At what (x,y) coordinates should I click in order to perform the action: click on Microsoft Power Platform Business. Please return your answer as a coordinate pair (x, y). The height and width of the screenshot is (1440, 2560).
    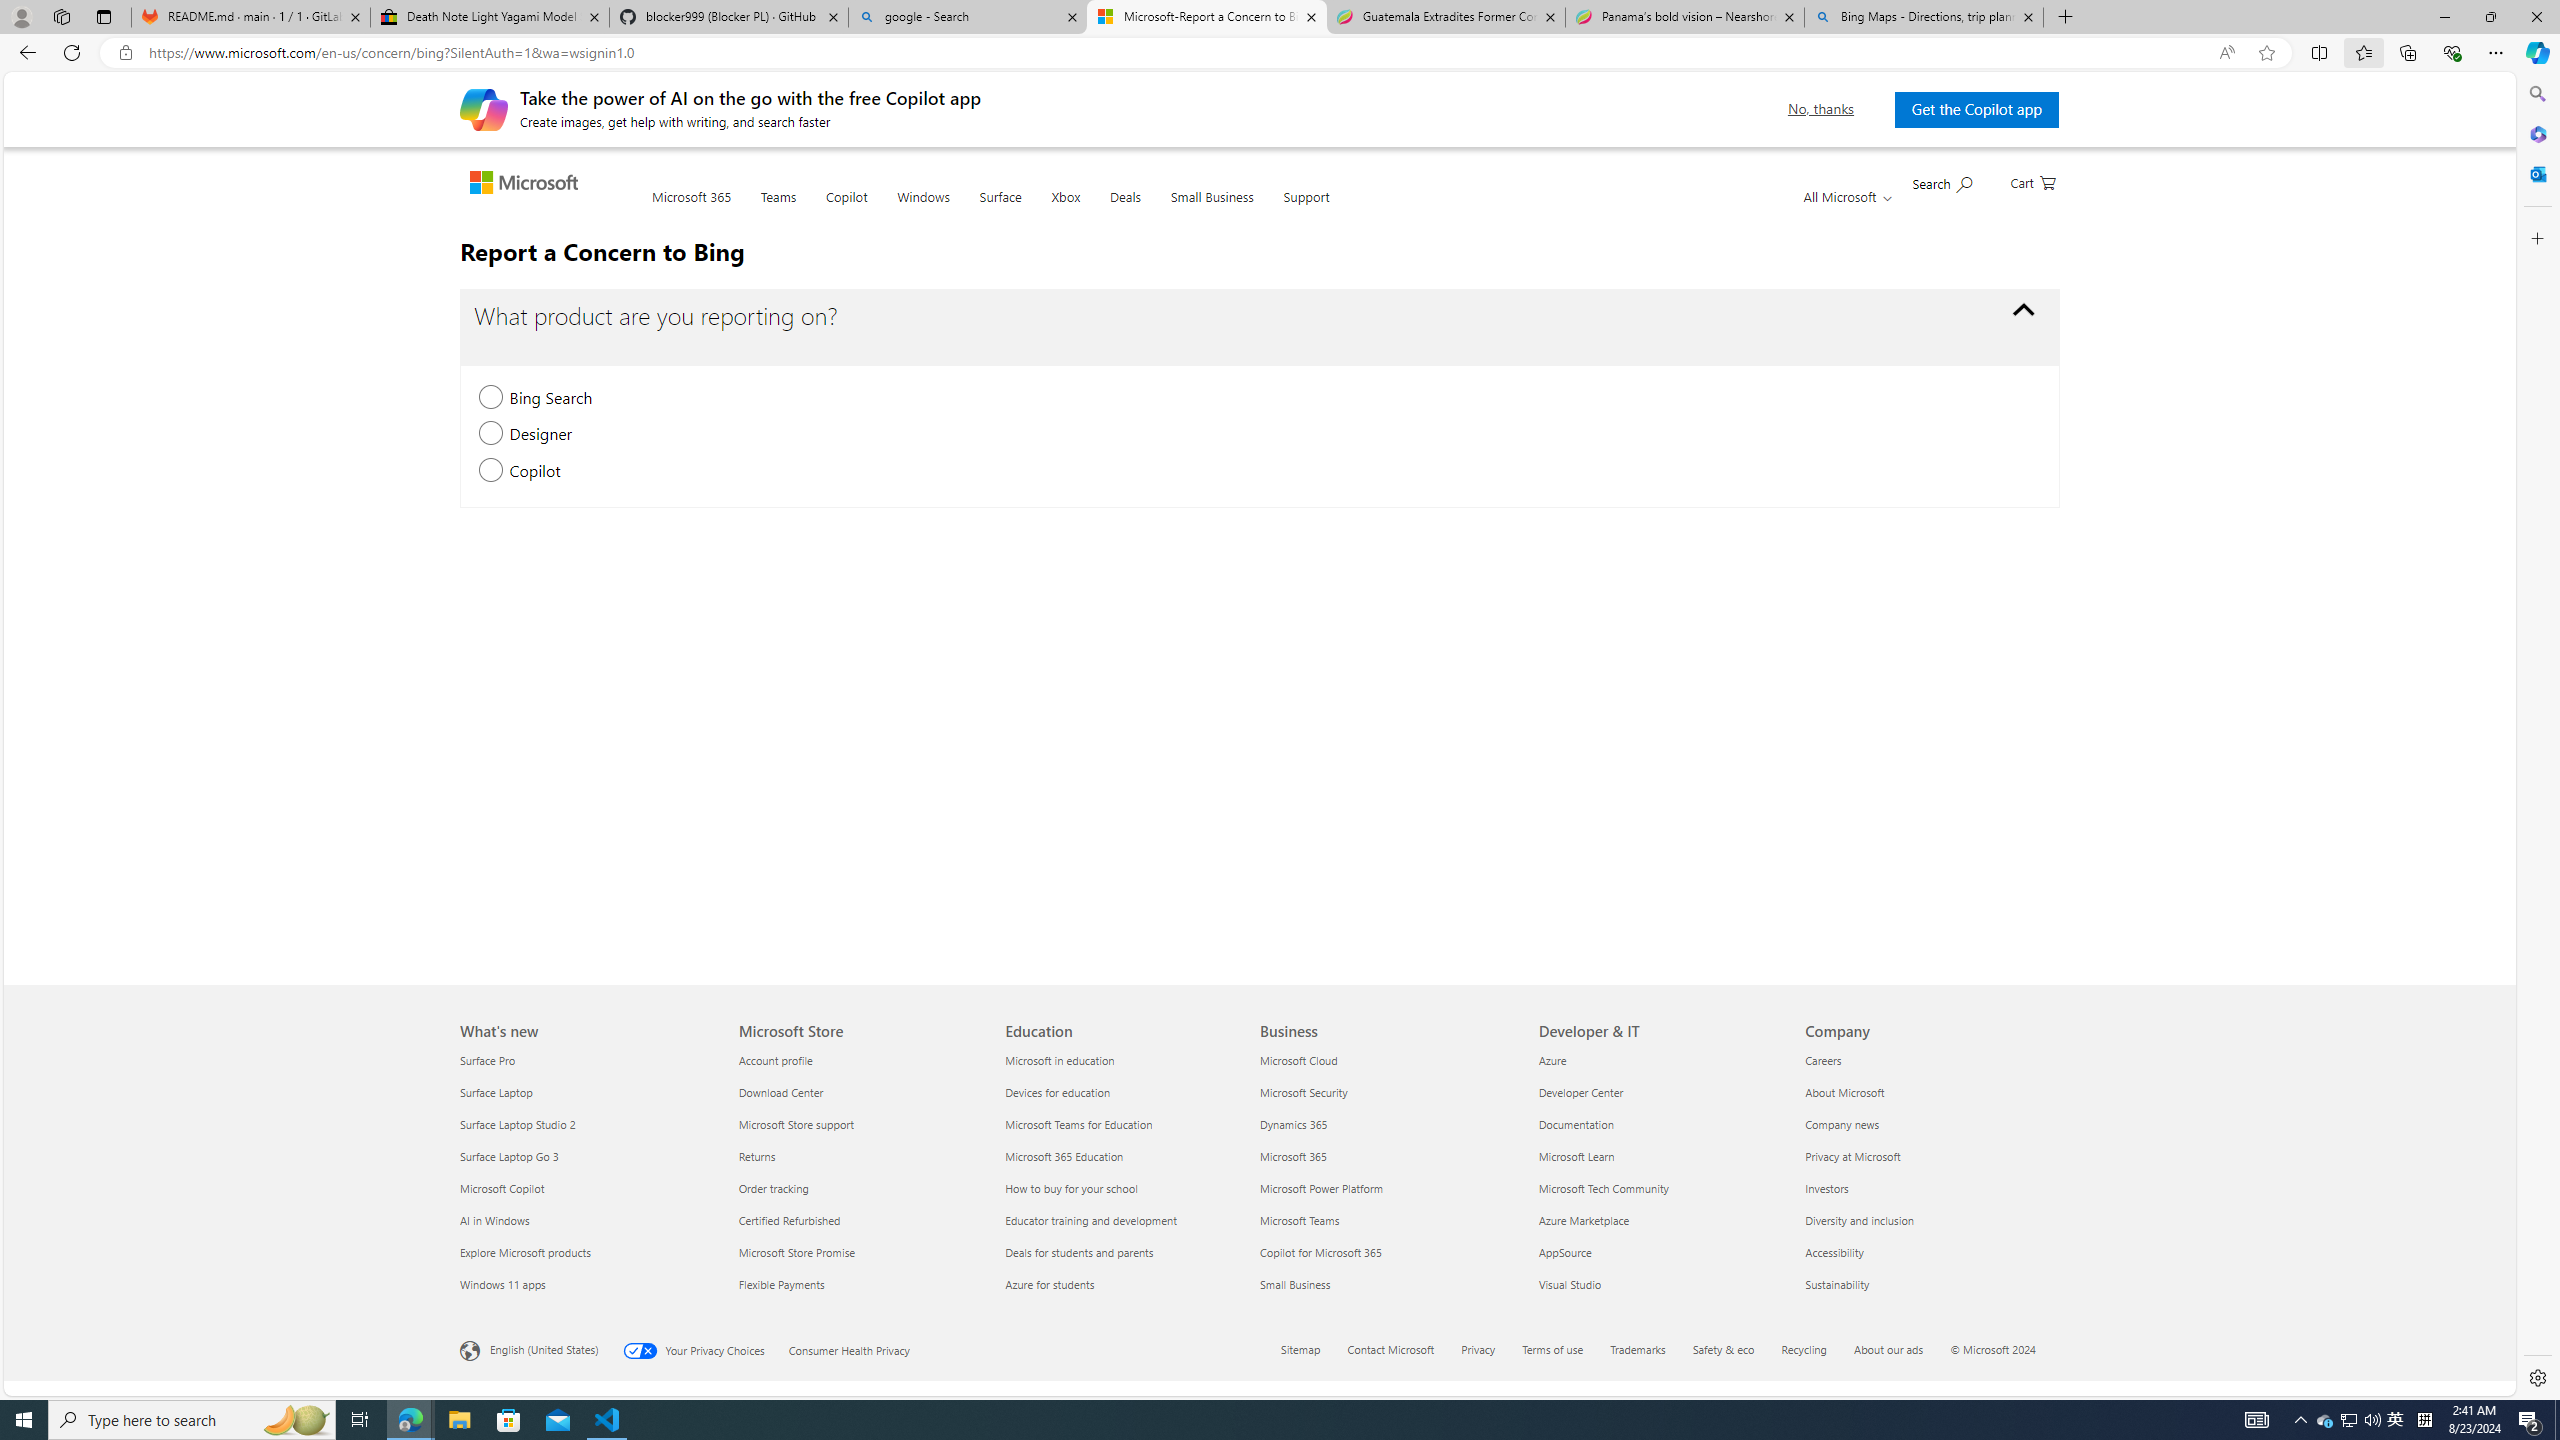
    Looking at the image, I should click on (1322, 1188).